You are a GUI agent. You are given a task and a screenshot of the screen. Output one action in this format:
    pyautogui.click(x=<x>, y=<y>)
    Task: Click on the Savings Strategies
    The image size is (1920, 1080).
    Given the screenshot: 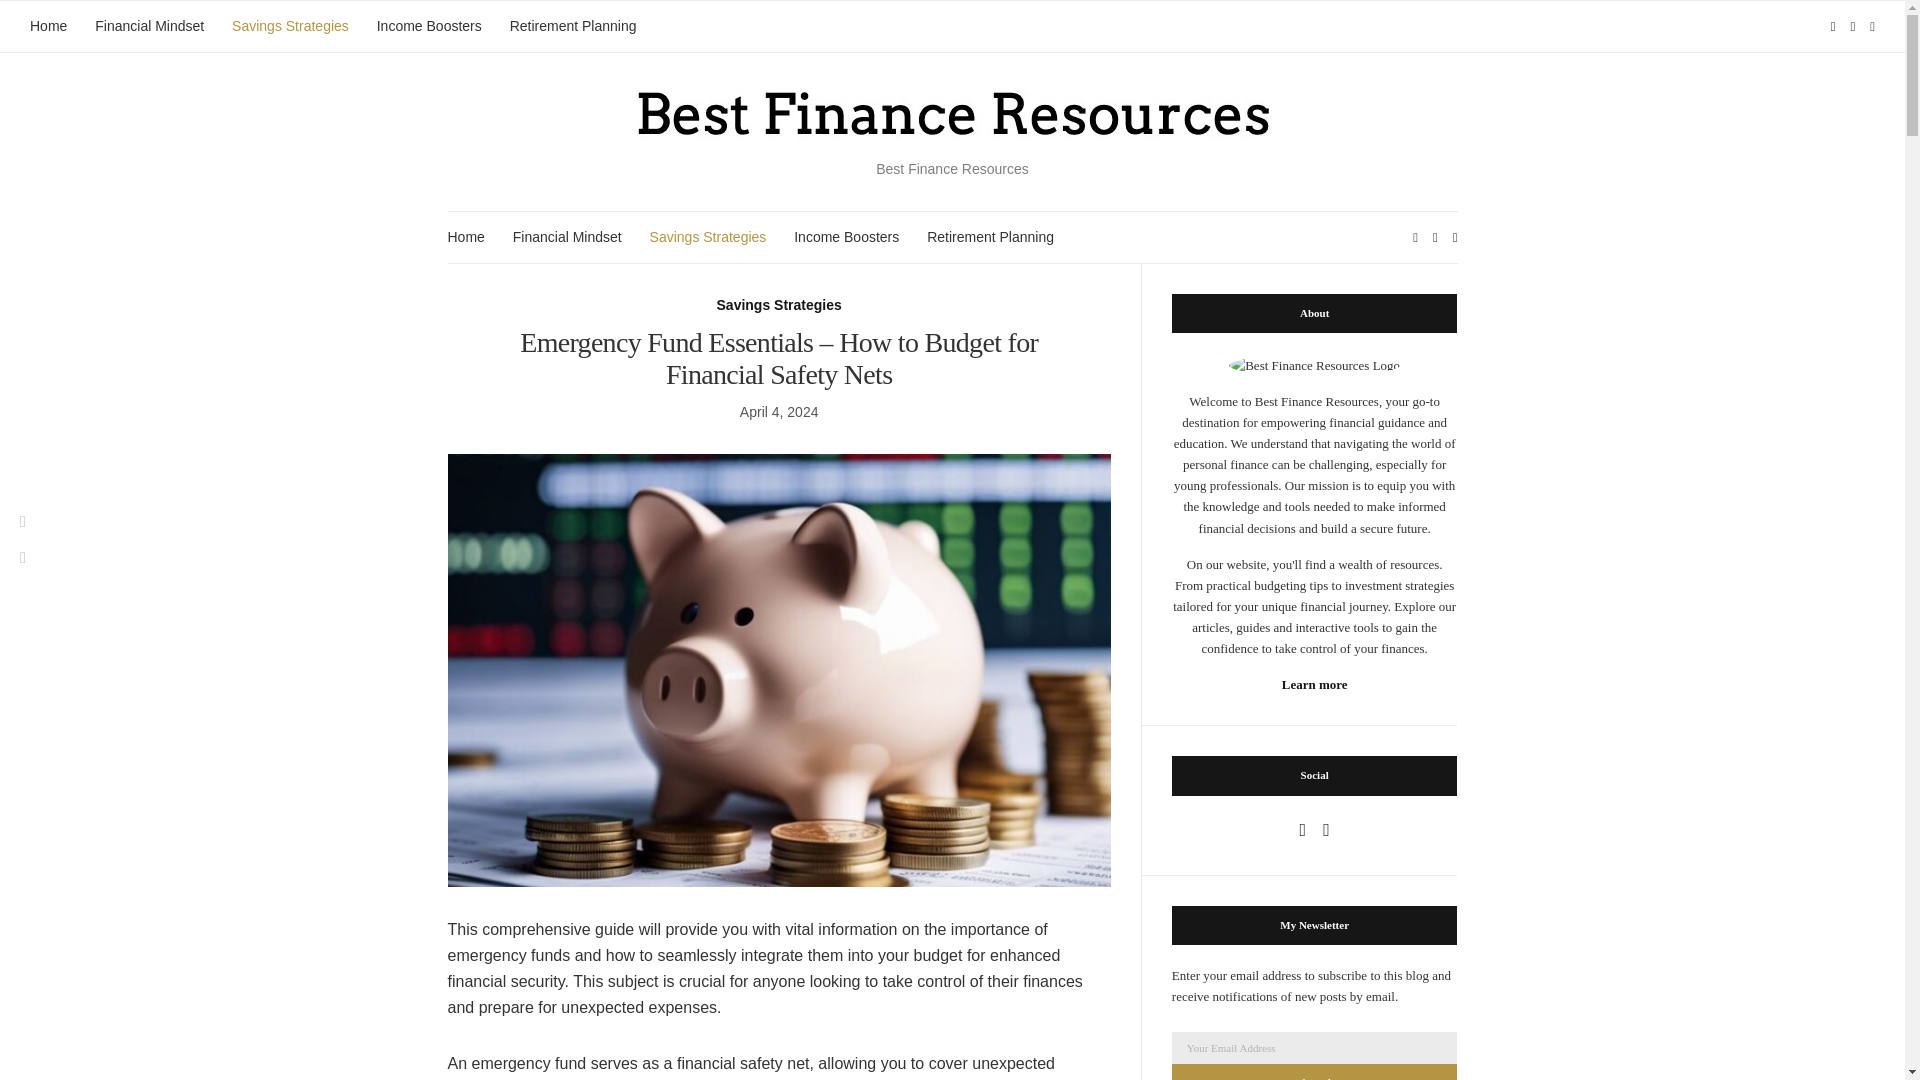 What is the action you would take?
    pyautogui.click(x=779, y=305)
    